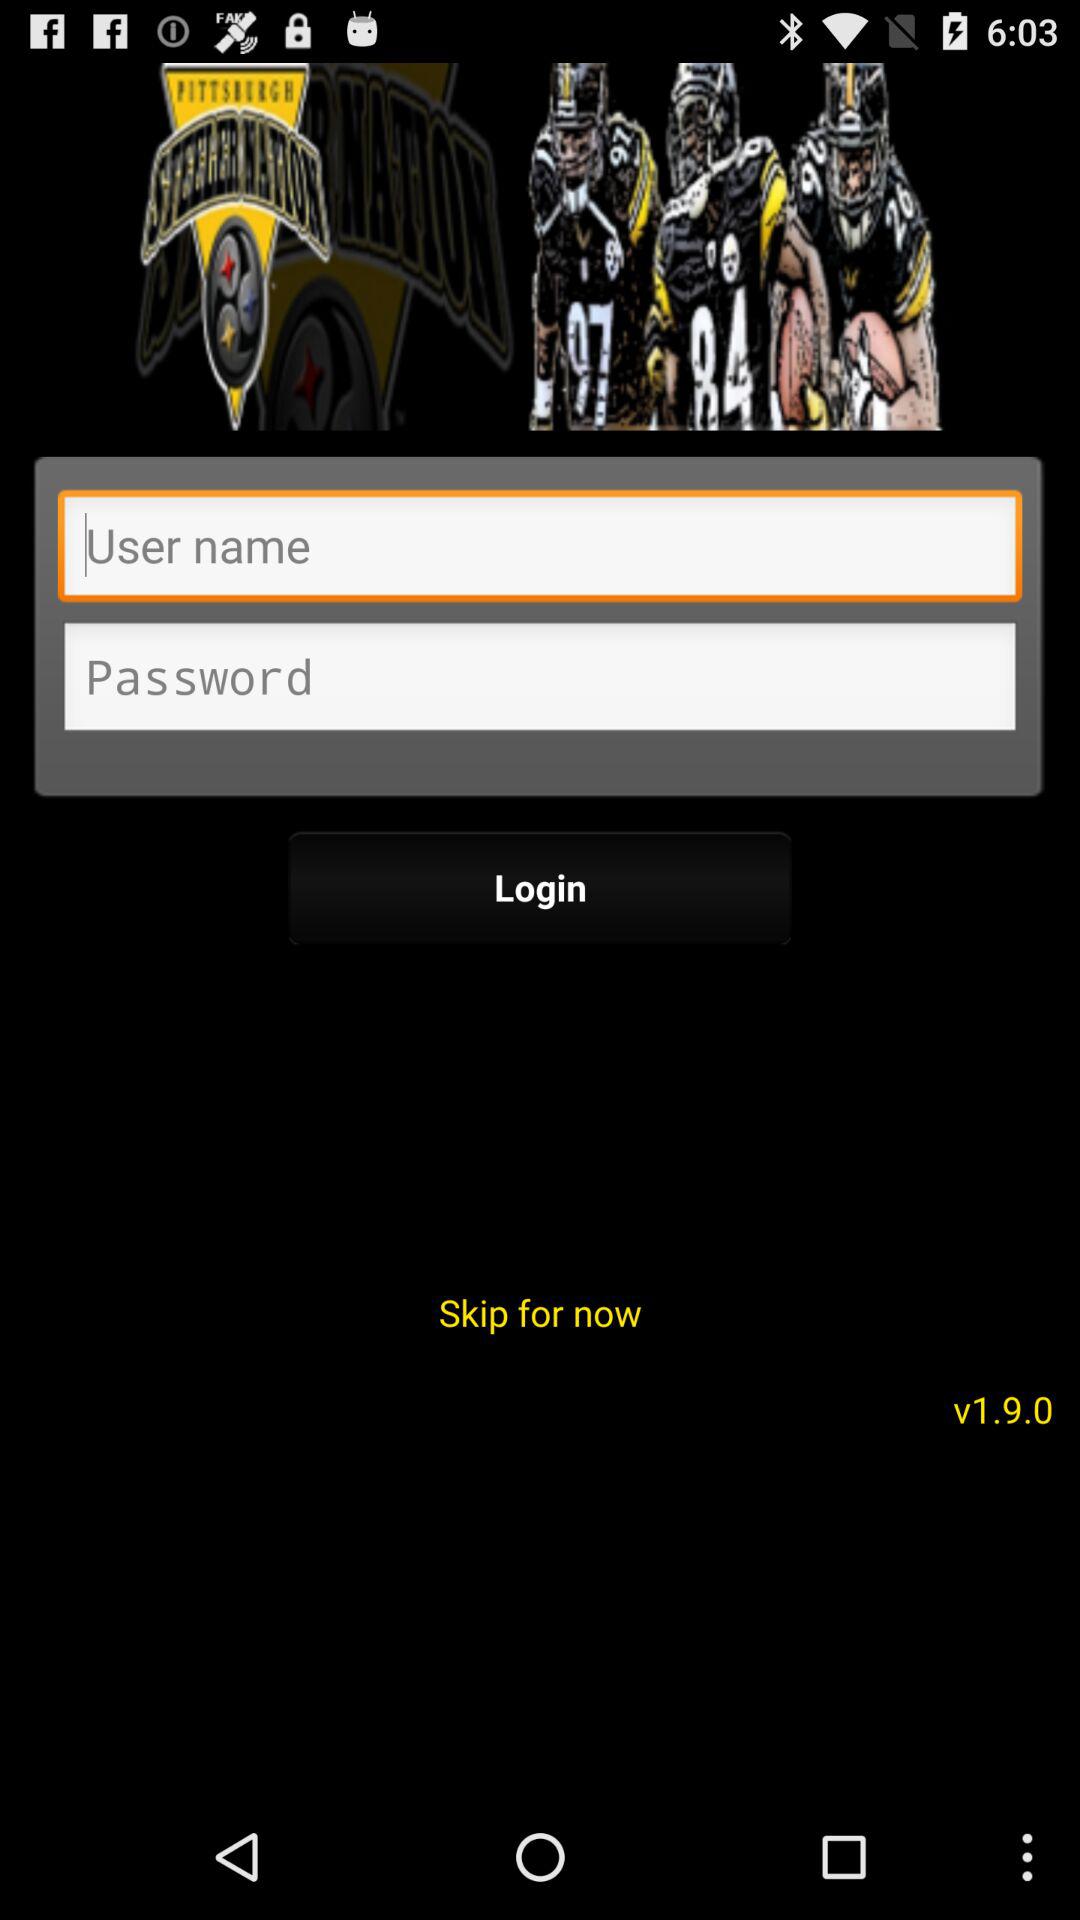  Describe the element at coordinates (540, 682) in the screenshot. I see `password information` at that location.